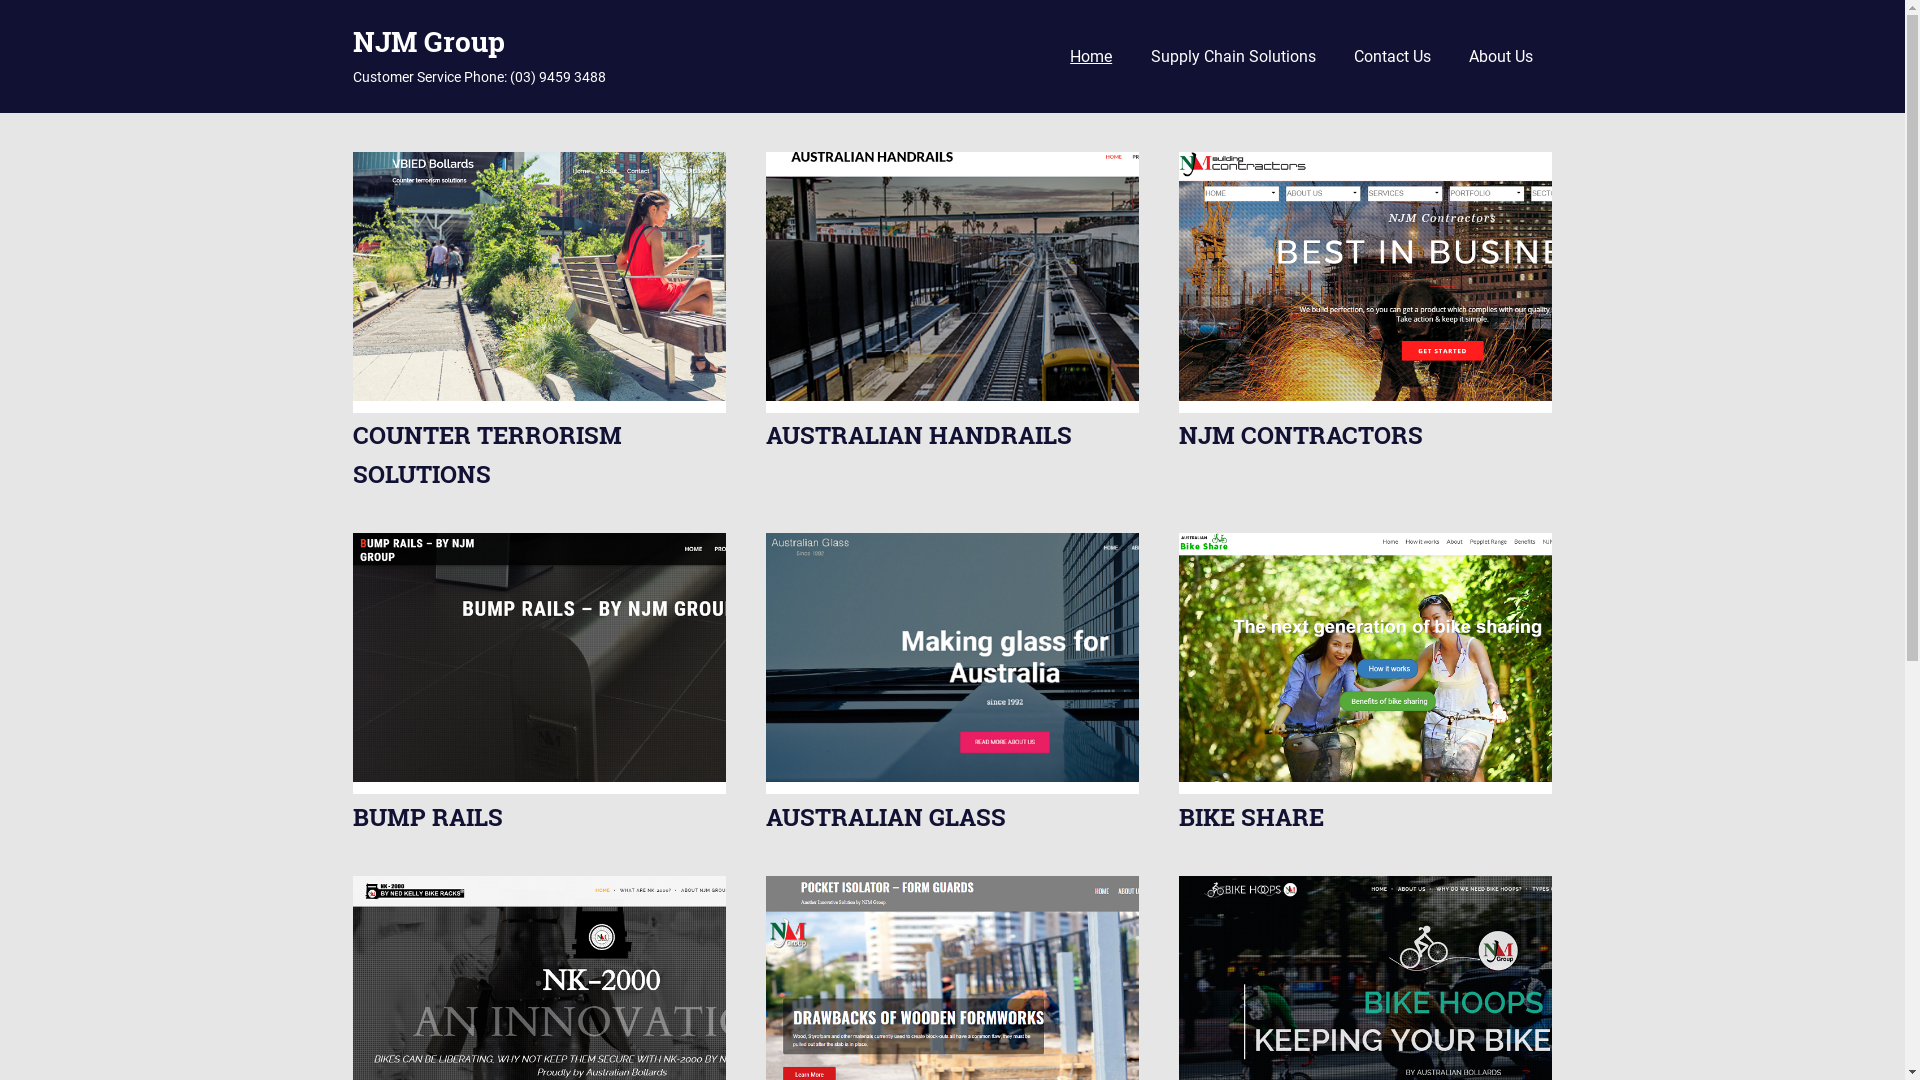 The width and height of the screenshot is (1920, 1080). I want to click on COUNTER TERRORISM SOLUTIONS, so click(486, 454).